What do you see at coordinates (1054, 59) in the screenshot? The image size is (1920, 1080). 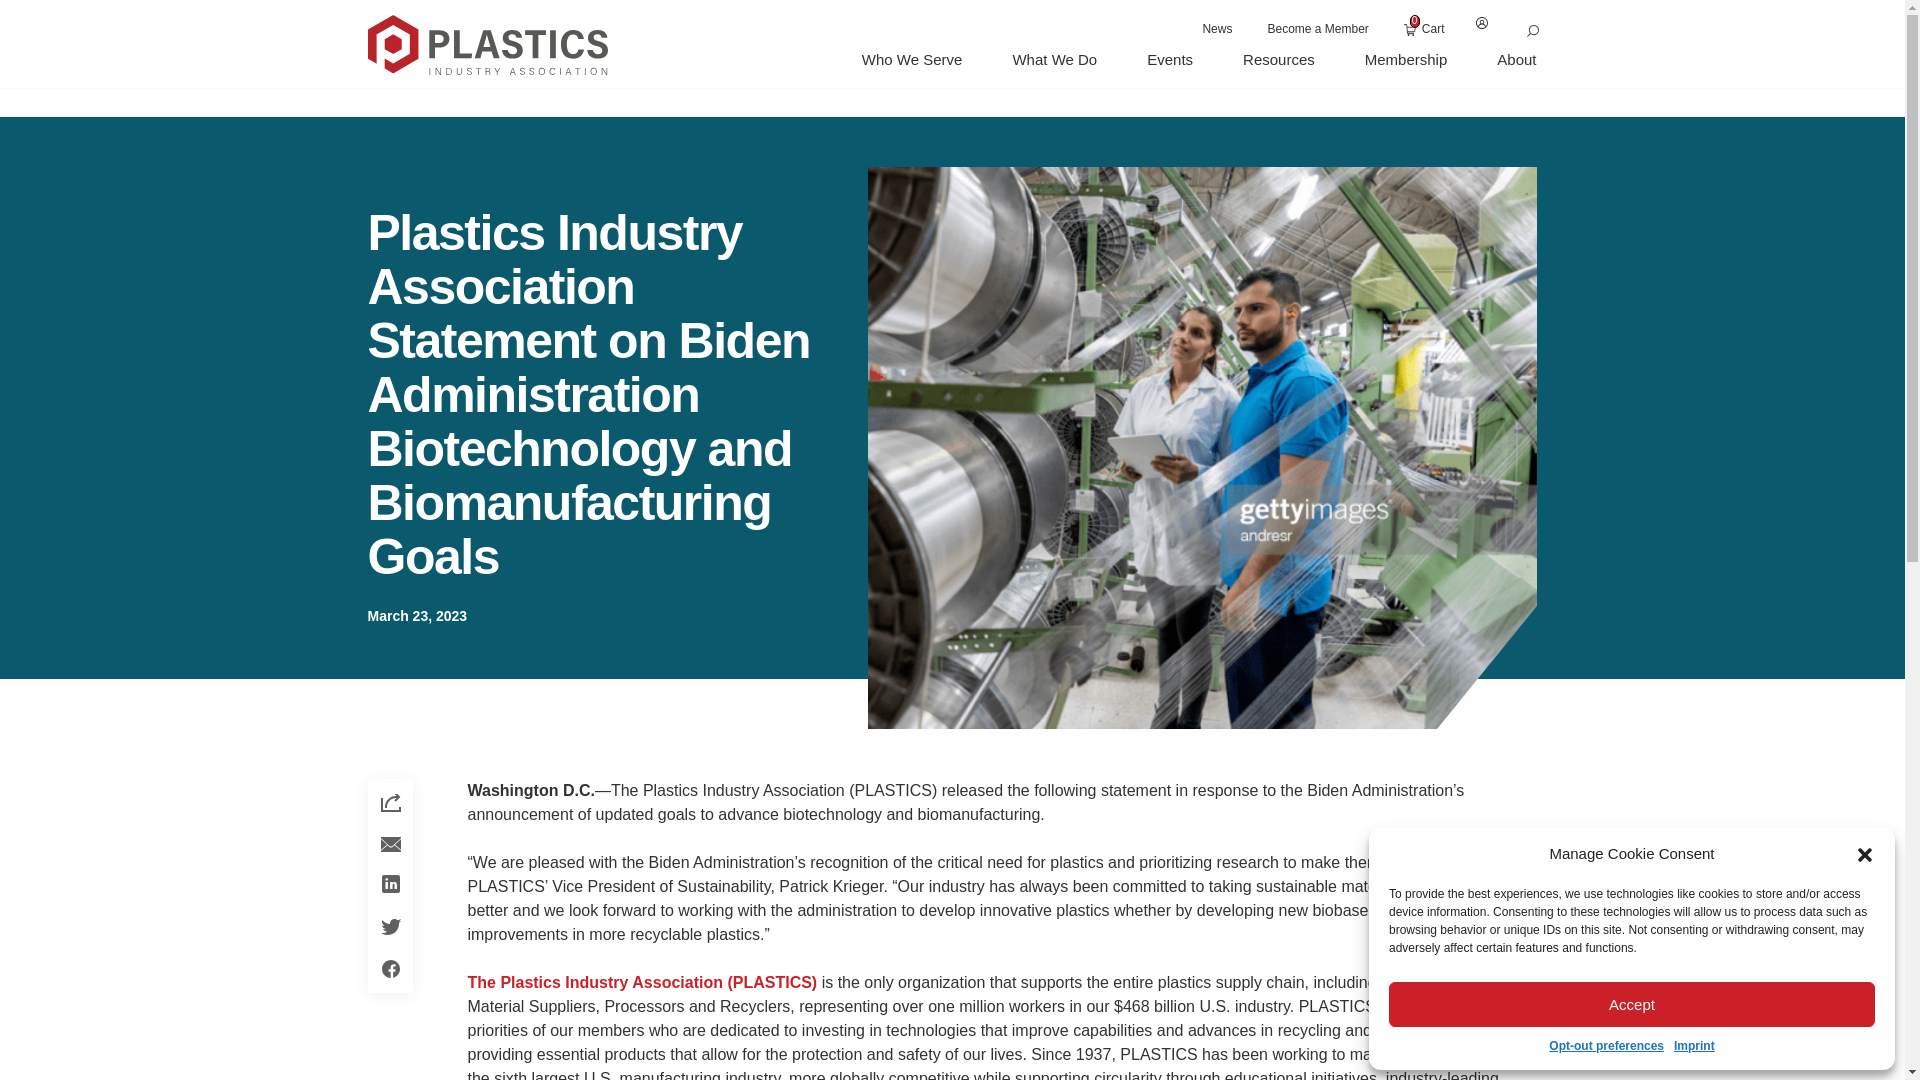 I see `What We Do` at bounding box center [1054, 59].